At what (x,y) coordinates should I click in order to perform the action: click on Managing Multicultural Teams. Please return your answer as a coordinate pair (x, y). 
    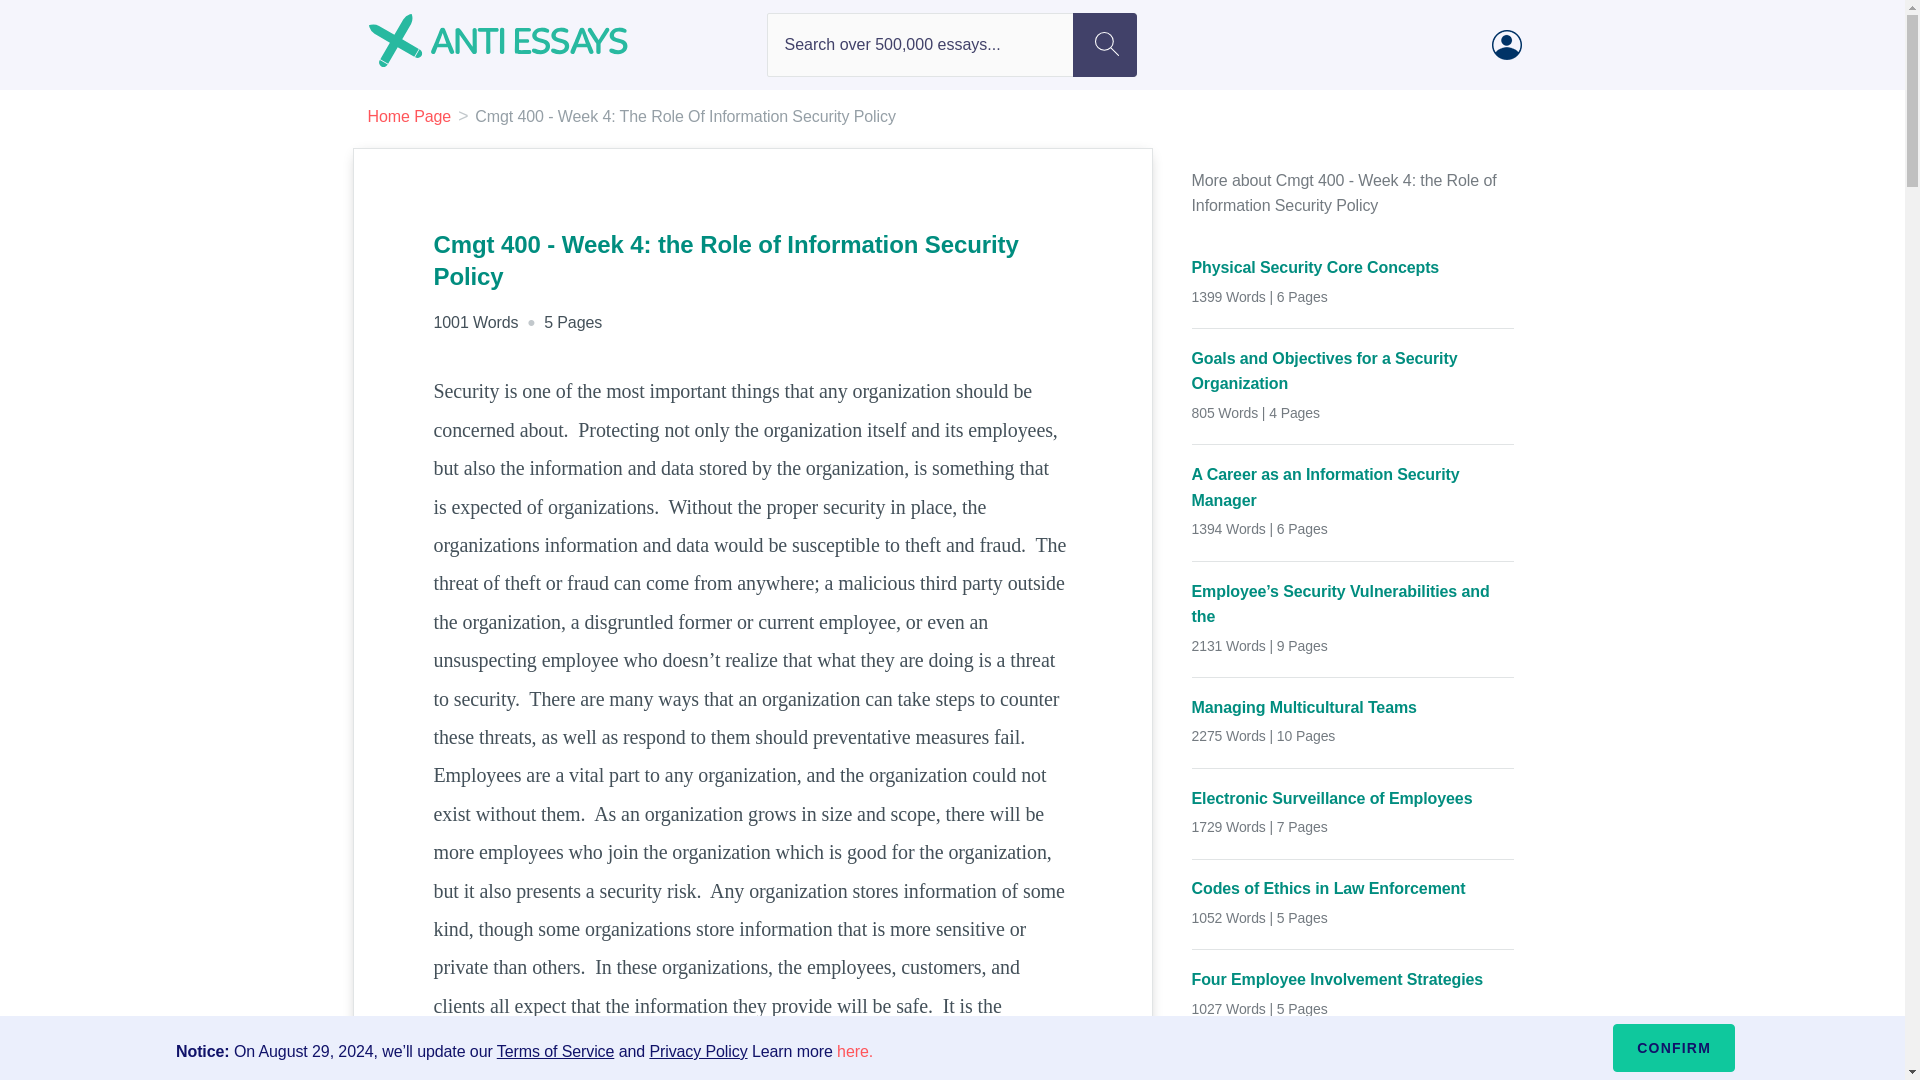
    Looking at the image, I should click on (1353, 708).